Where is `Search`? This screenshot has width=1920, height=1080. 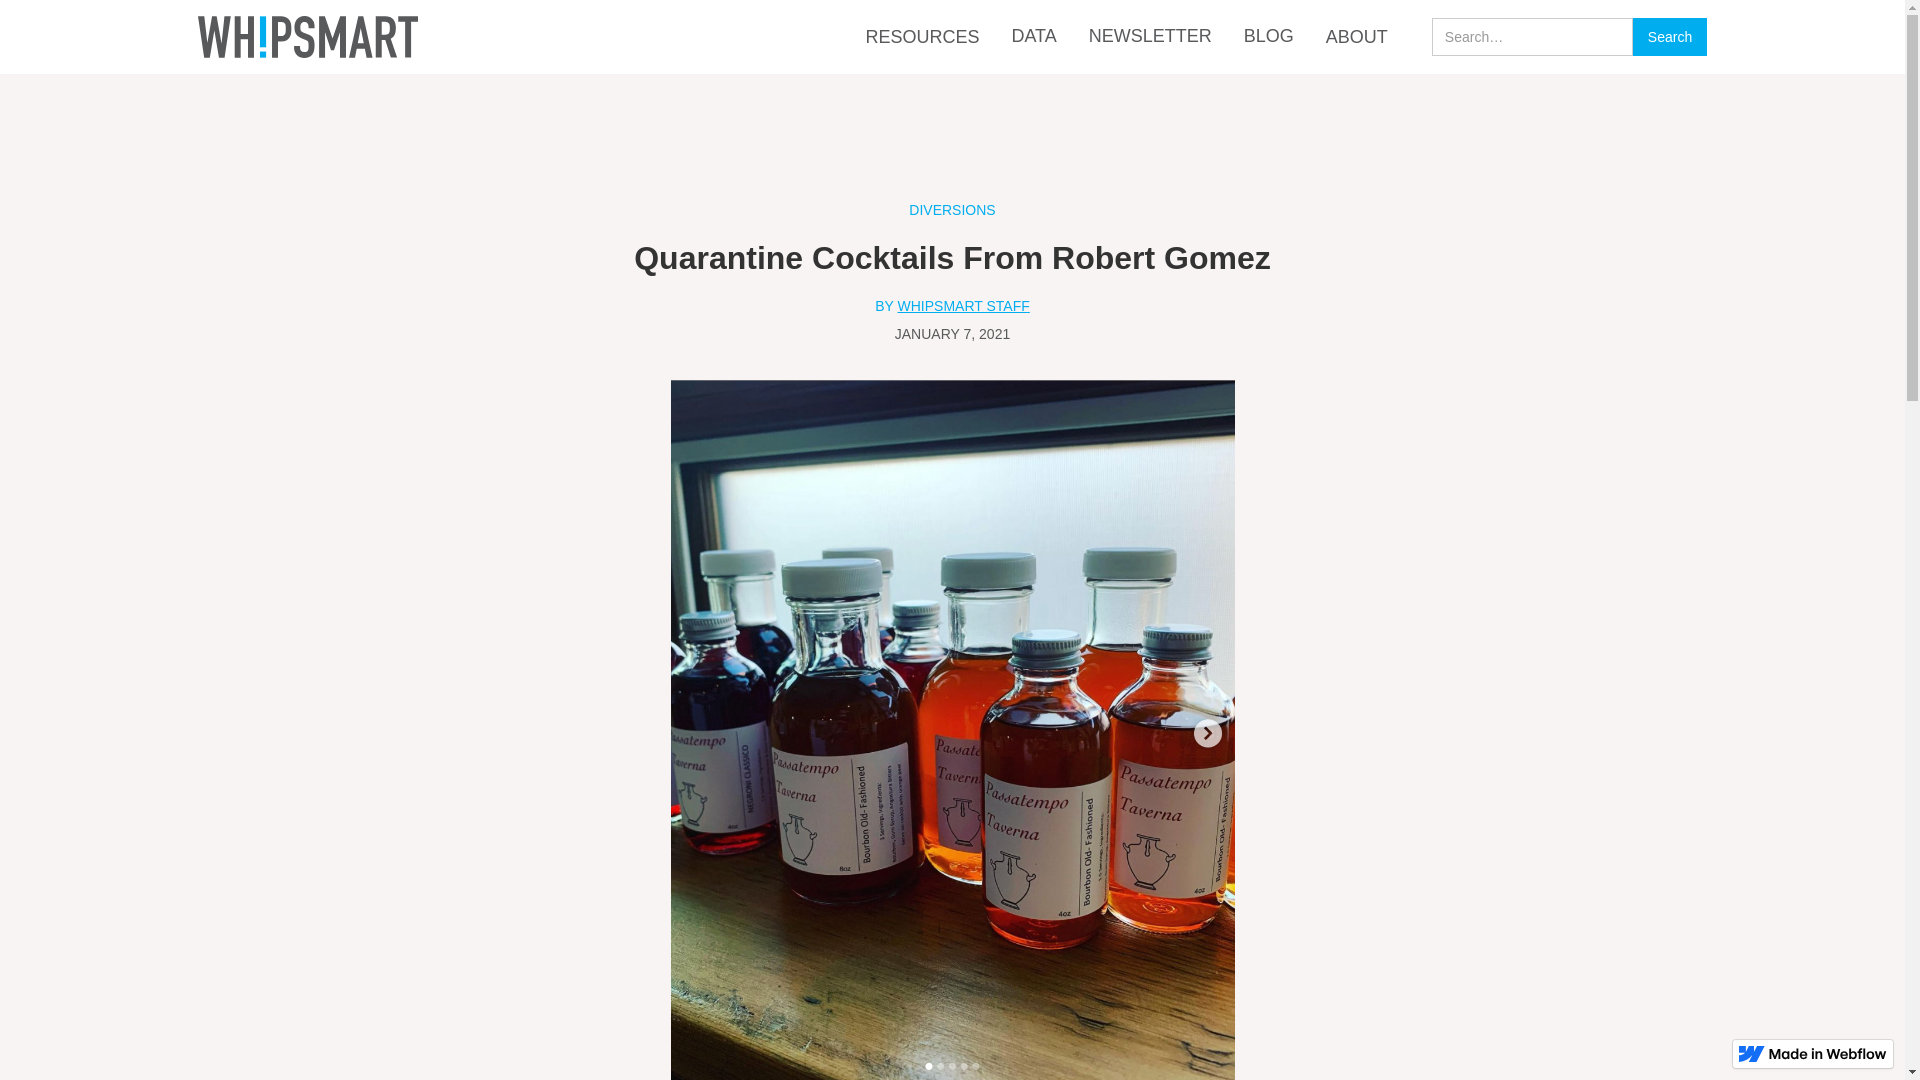 Search is located at coordinates (1670, 37).